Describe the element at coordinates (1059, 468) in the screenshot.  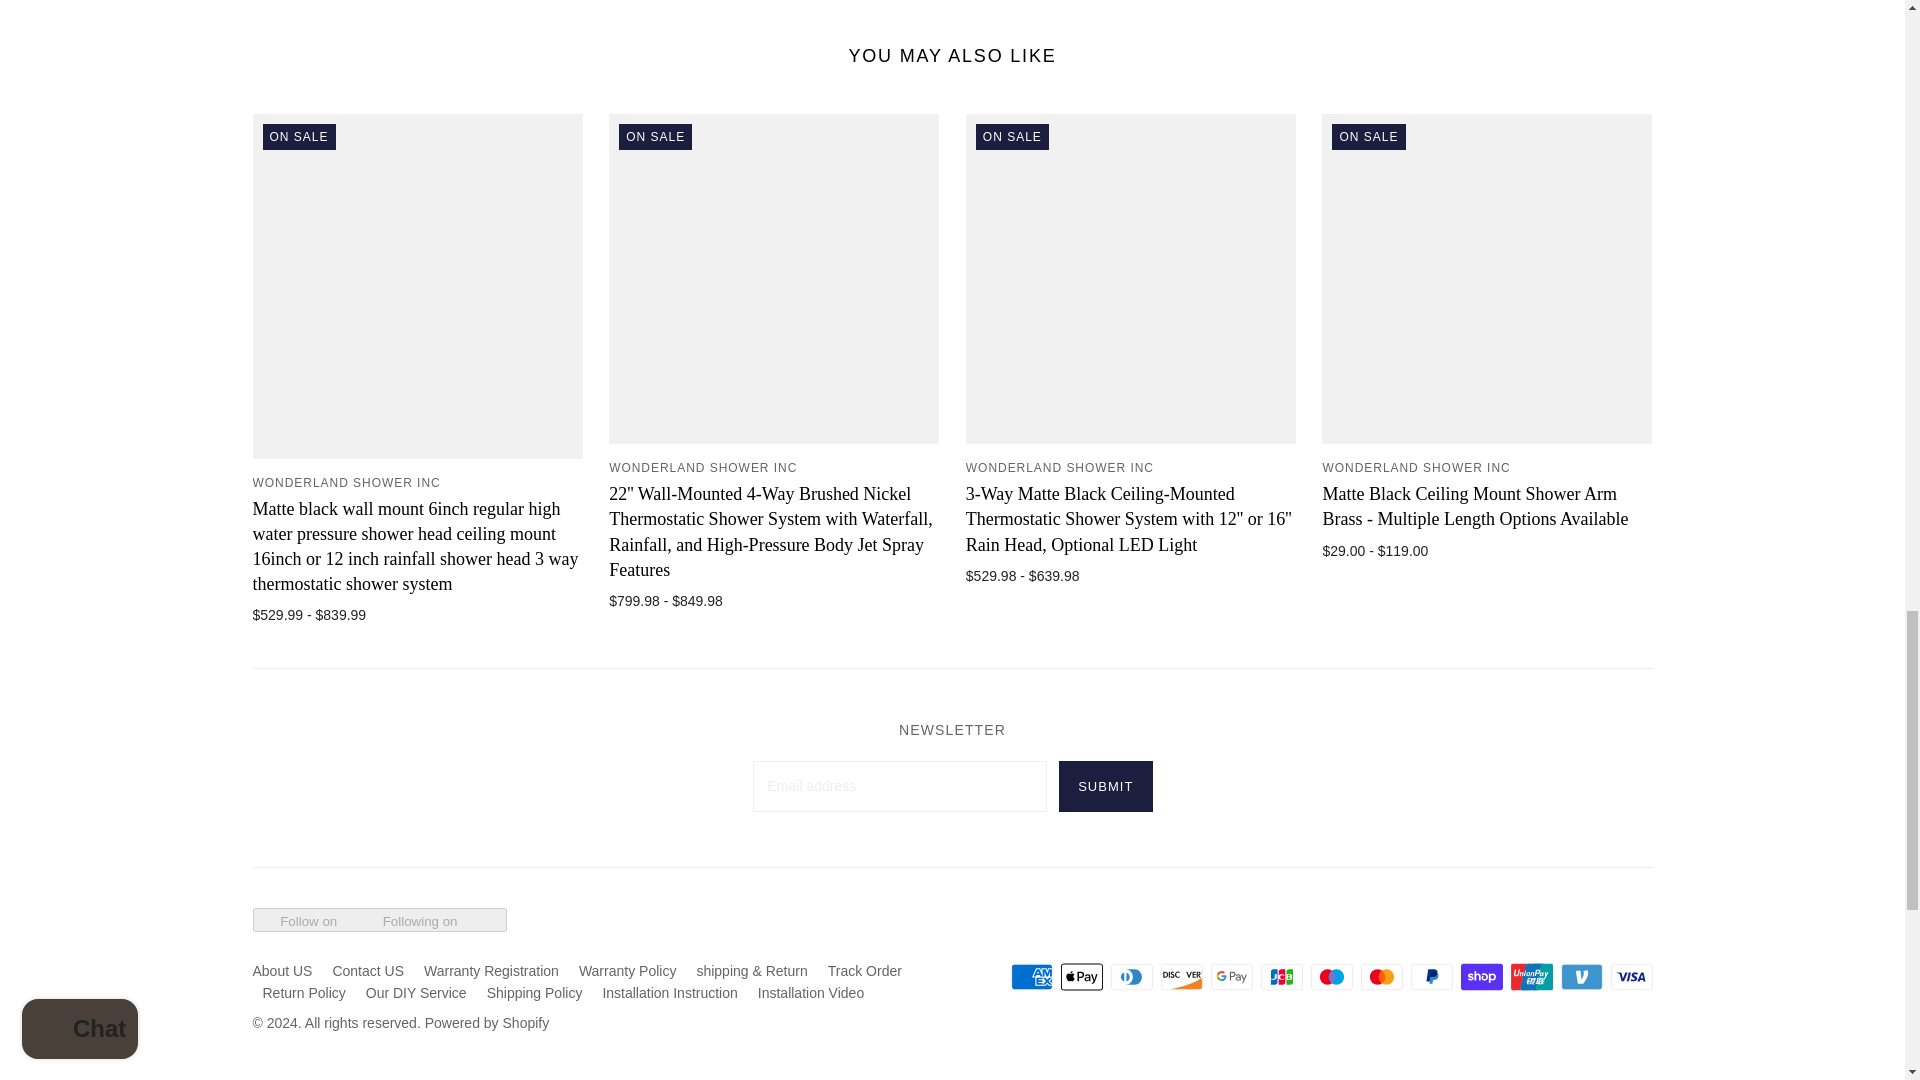
I see `wonderland shower inc` at that location.